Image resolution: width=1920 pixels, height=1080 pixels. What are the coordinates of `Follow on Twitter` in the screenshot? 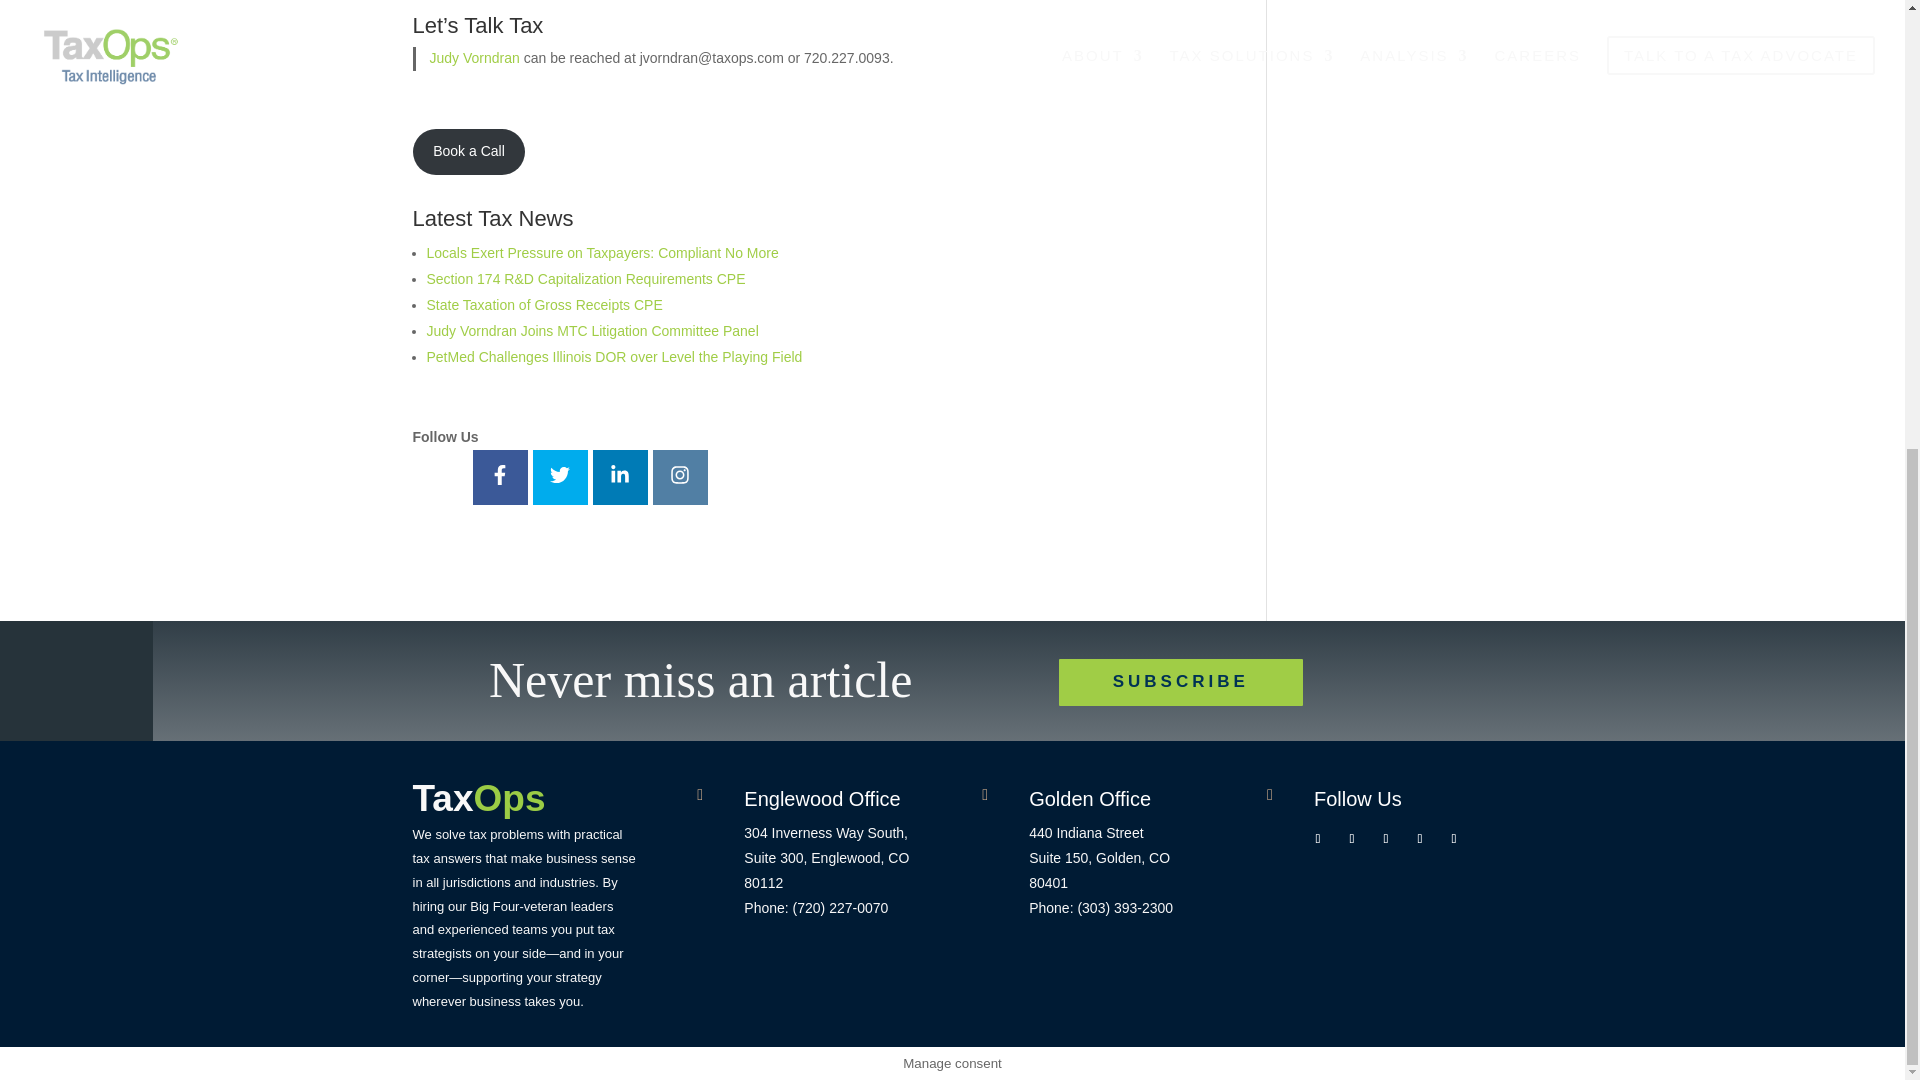 It's located at (1352, 839).